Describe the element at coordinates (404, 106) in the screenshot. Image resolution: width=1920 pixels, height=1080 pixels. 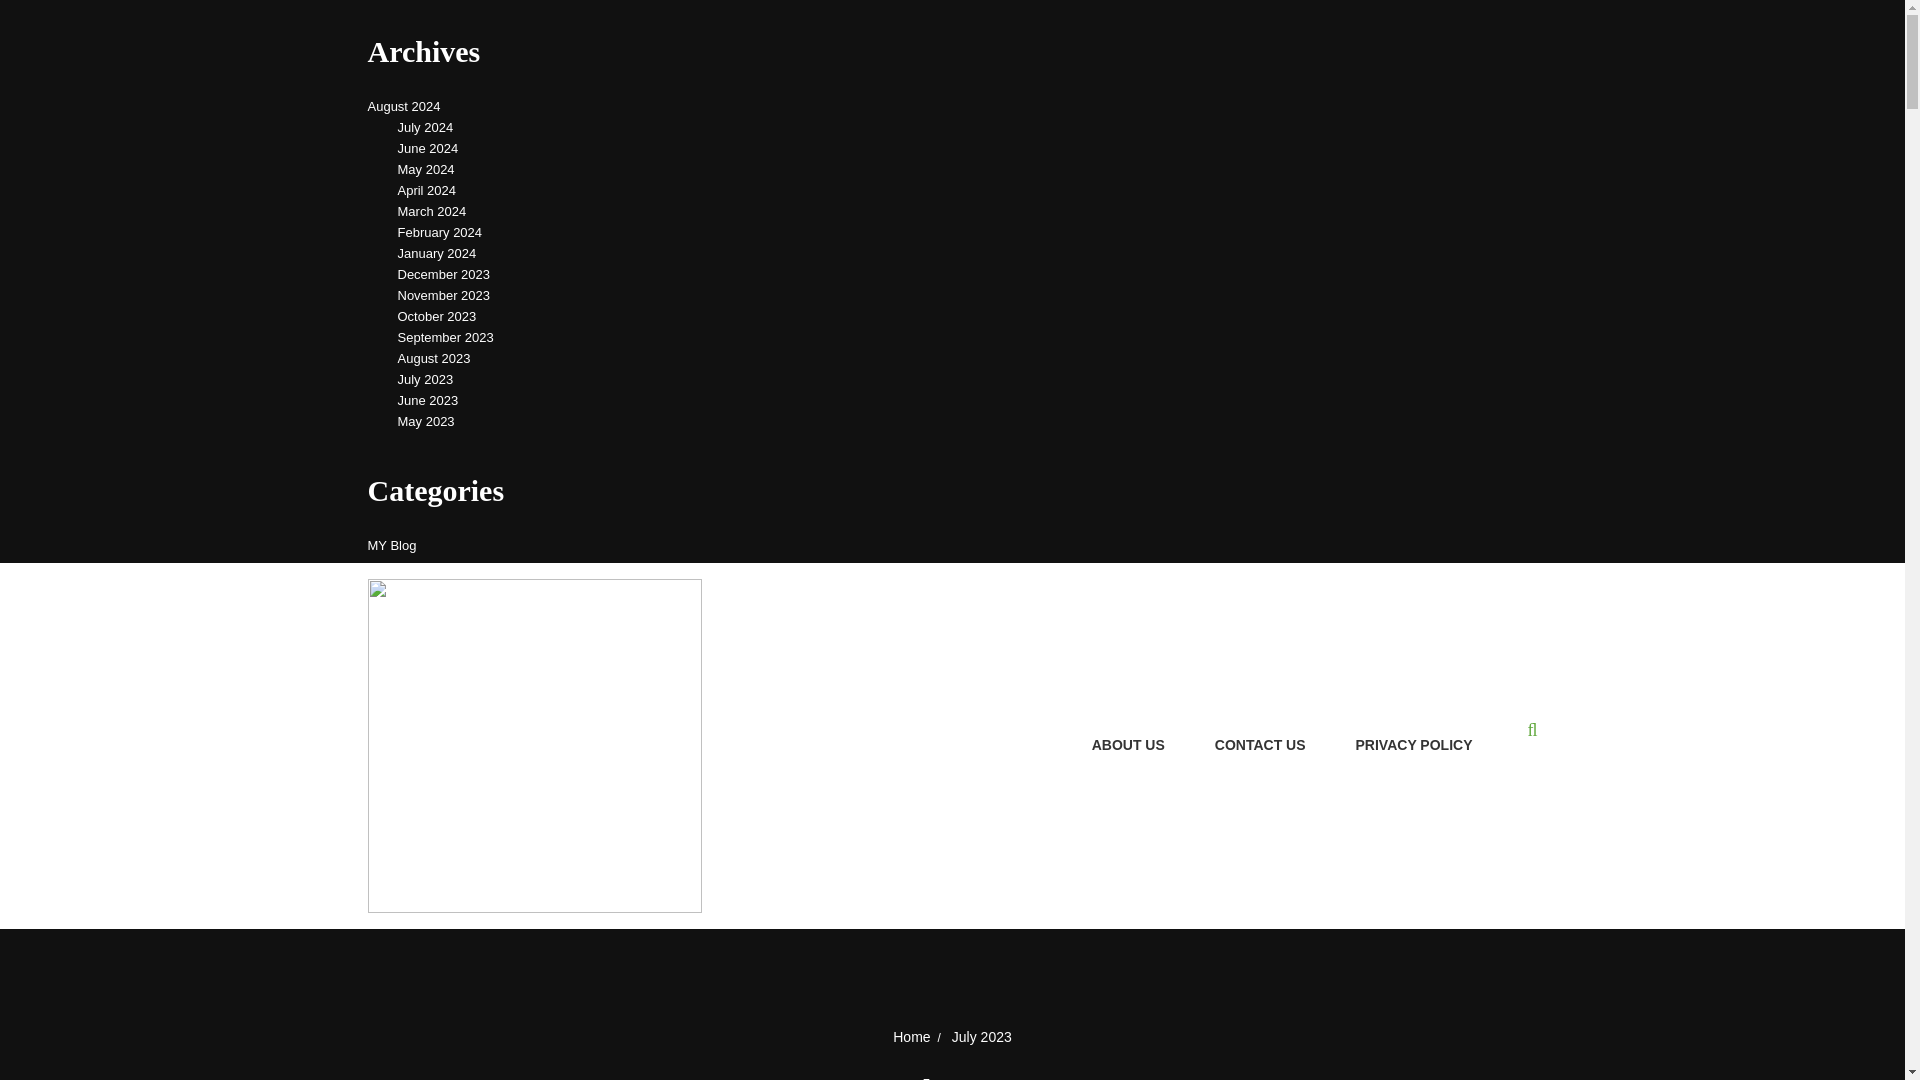
I see `August 2024` at that location.